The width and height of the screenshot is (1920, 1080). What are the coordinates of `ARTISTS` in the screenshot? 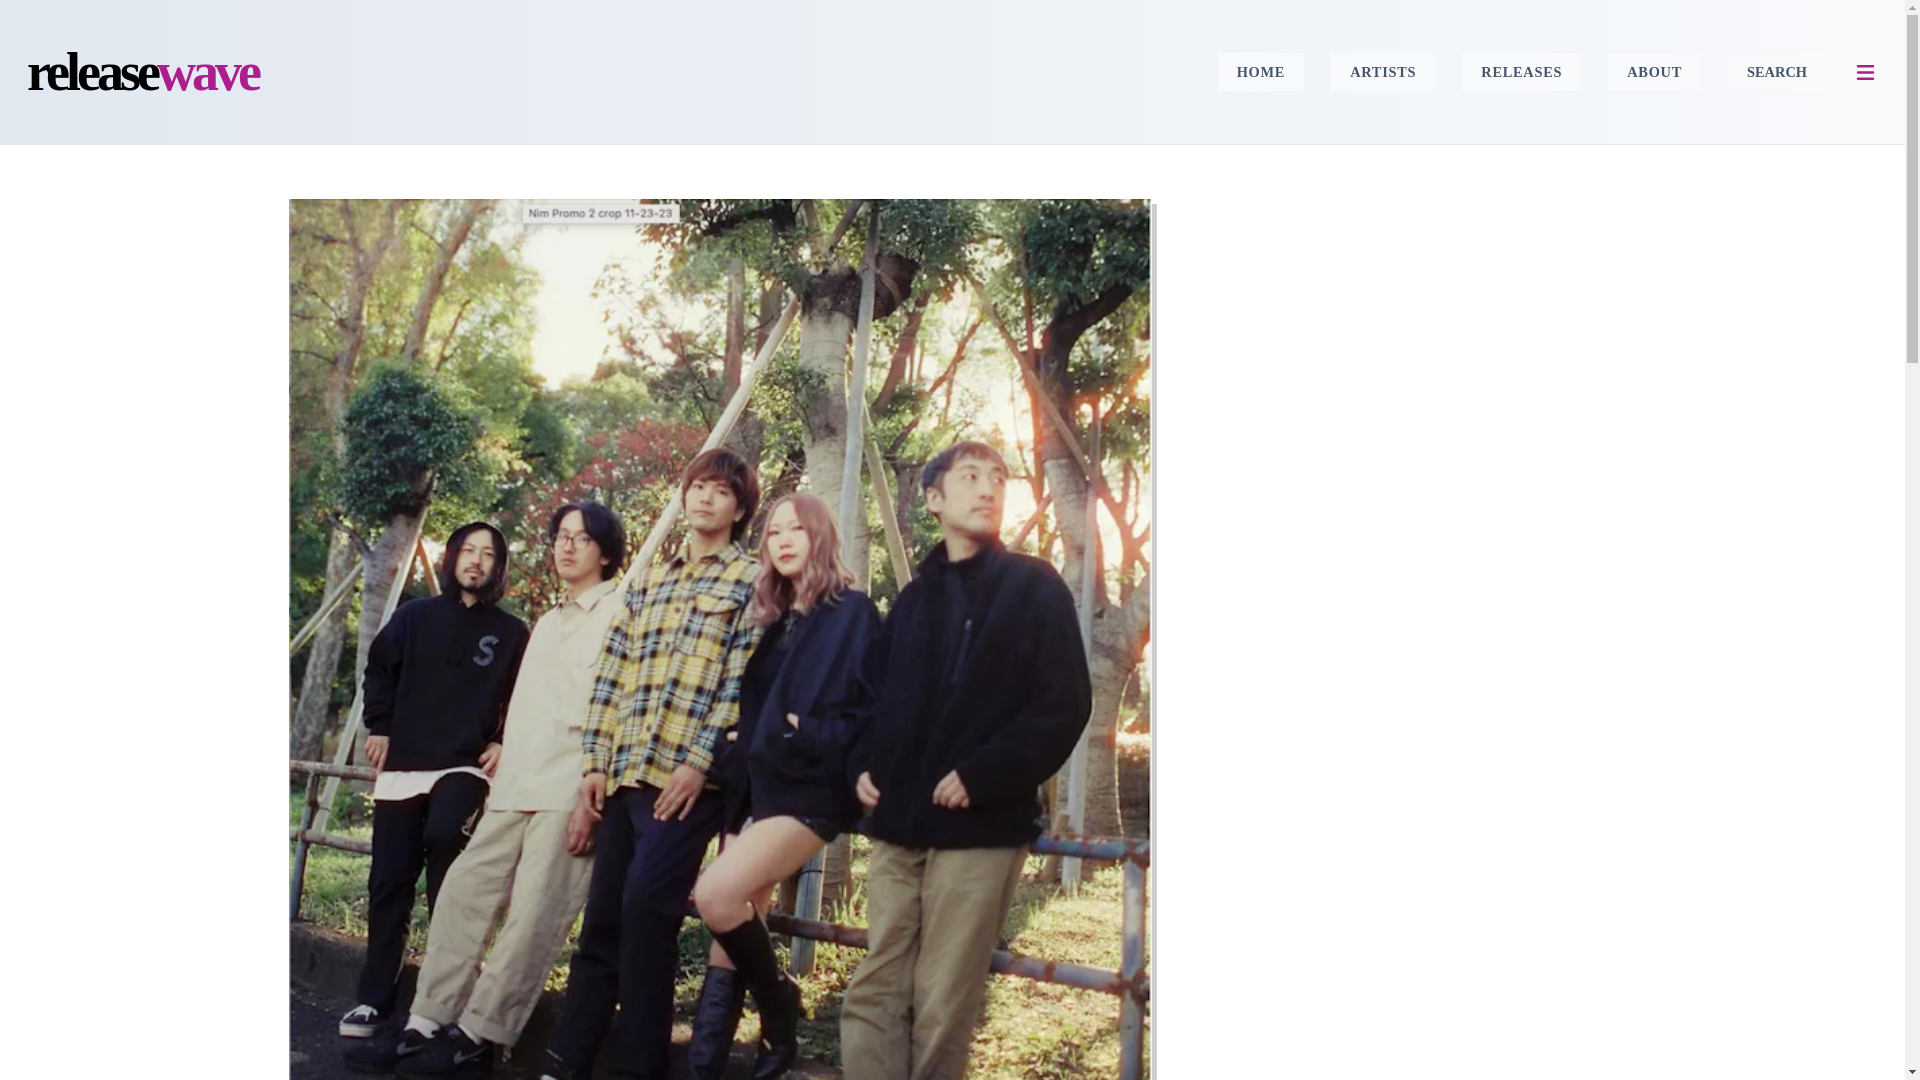 It's located at (1382, 71).